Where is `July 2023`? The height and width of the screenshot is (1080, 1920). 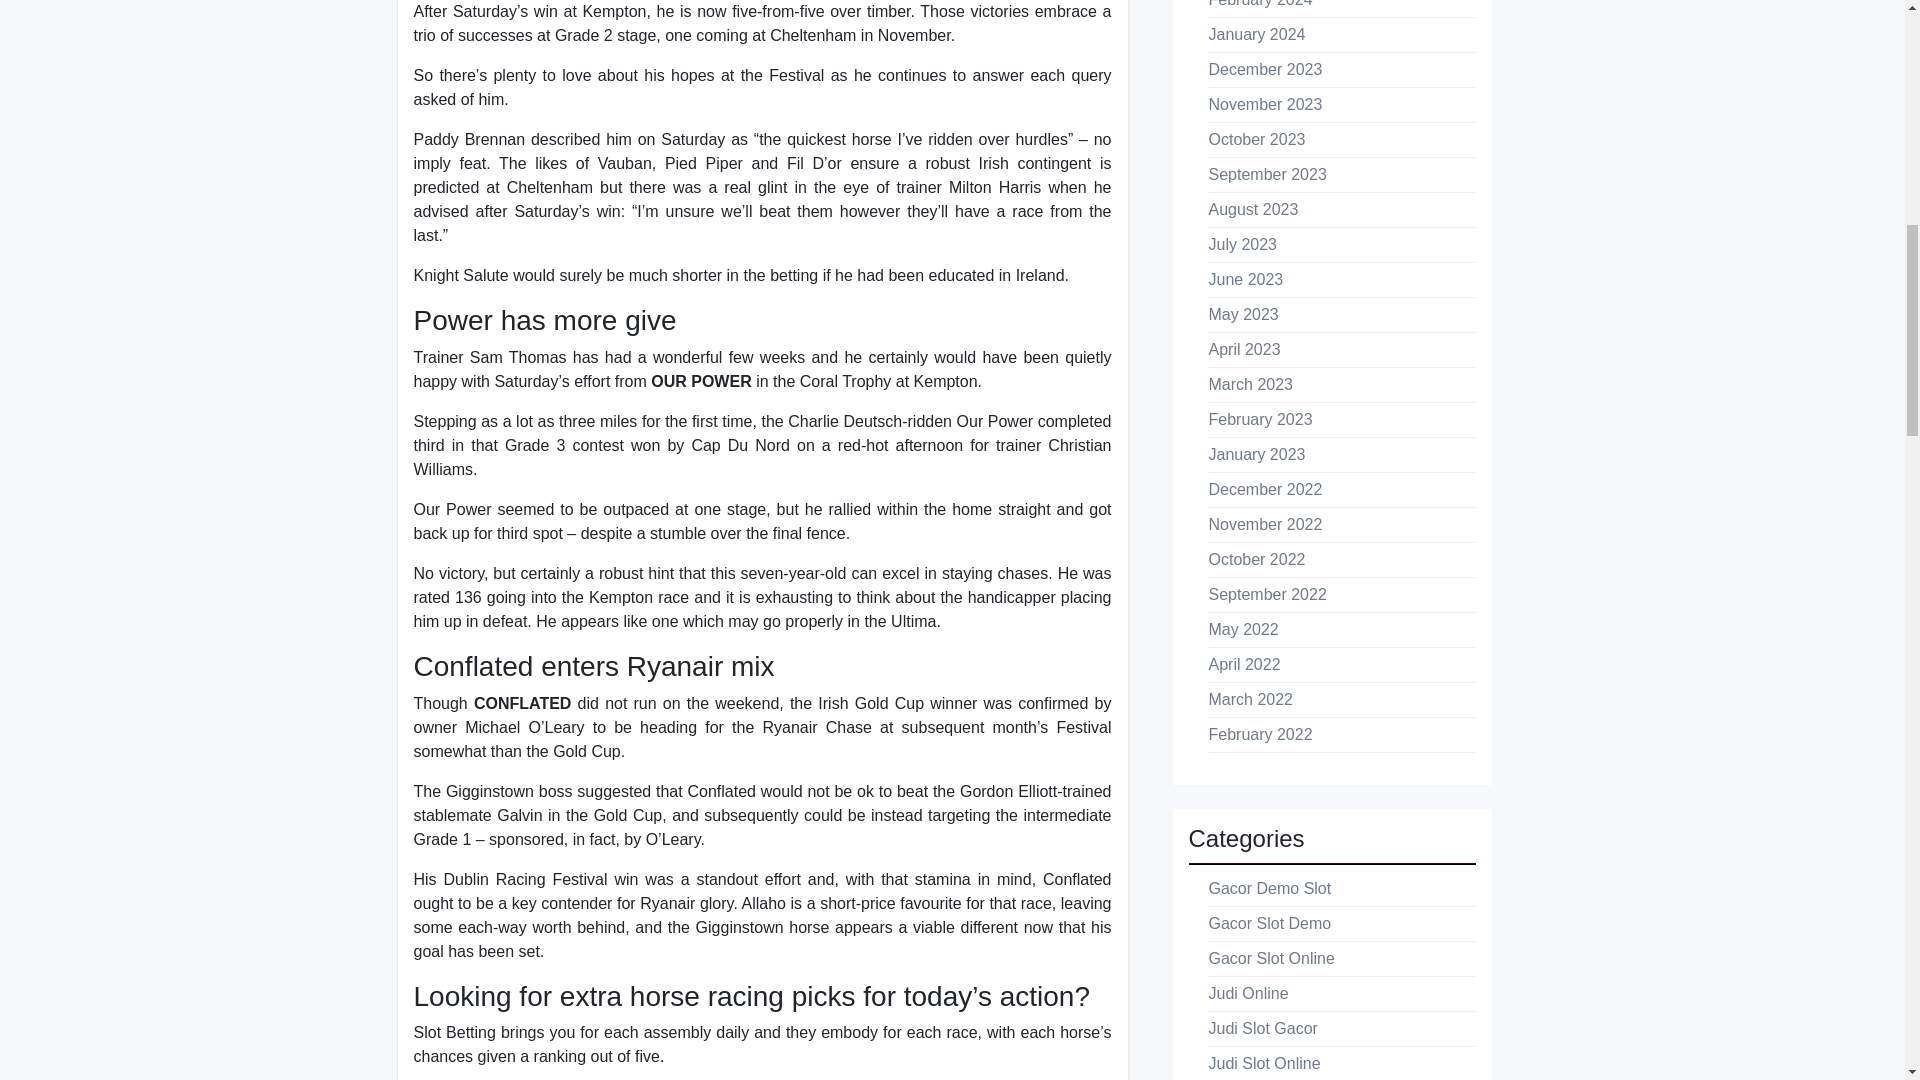 July 2023 is located at coordinates (1242, 244).